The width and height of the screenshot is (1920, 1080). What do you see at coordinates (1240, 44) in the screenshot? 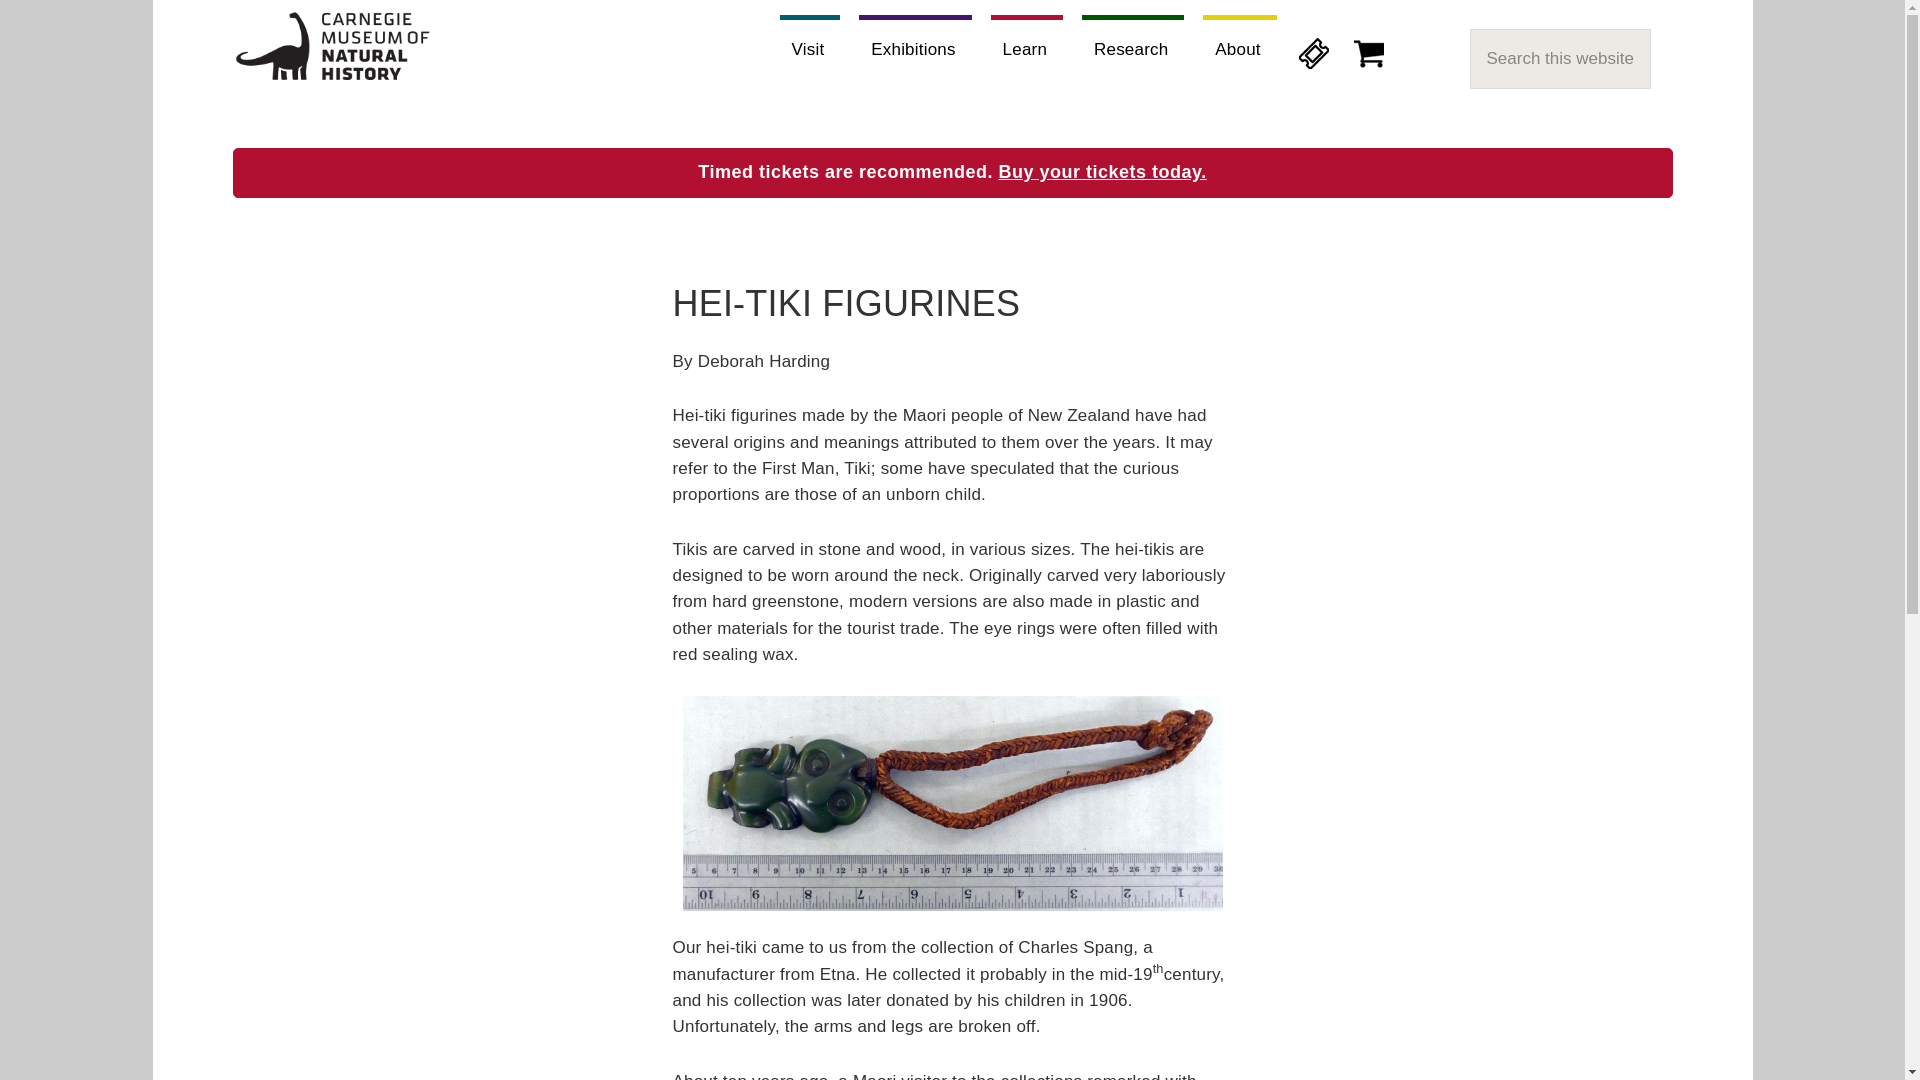
I see `About` at bounding box center [1240, 44].